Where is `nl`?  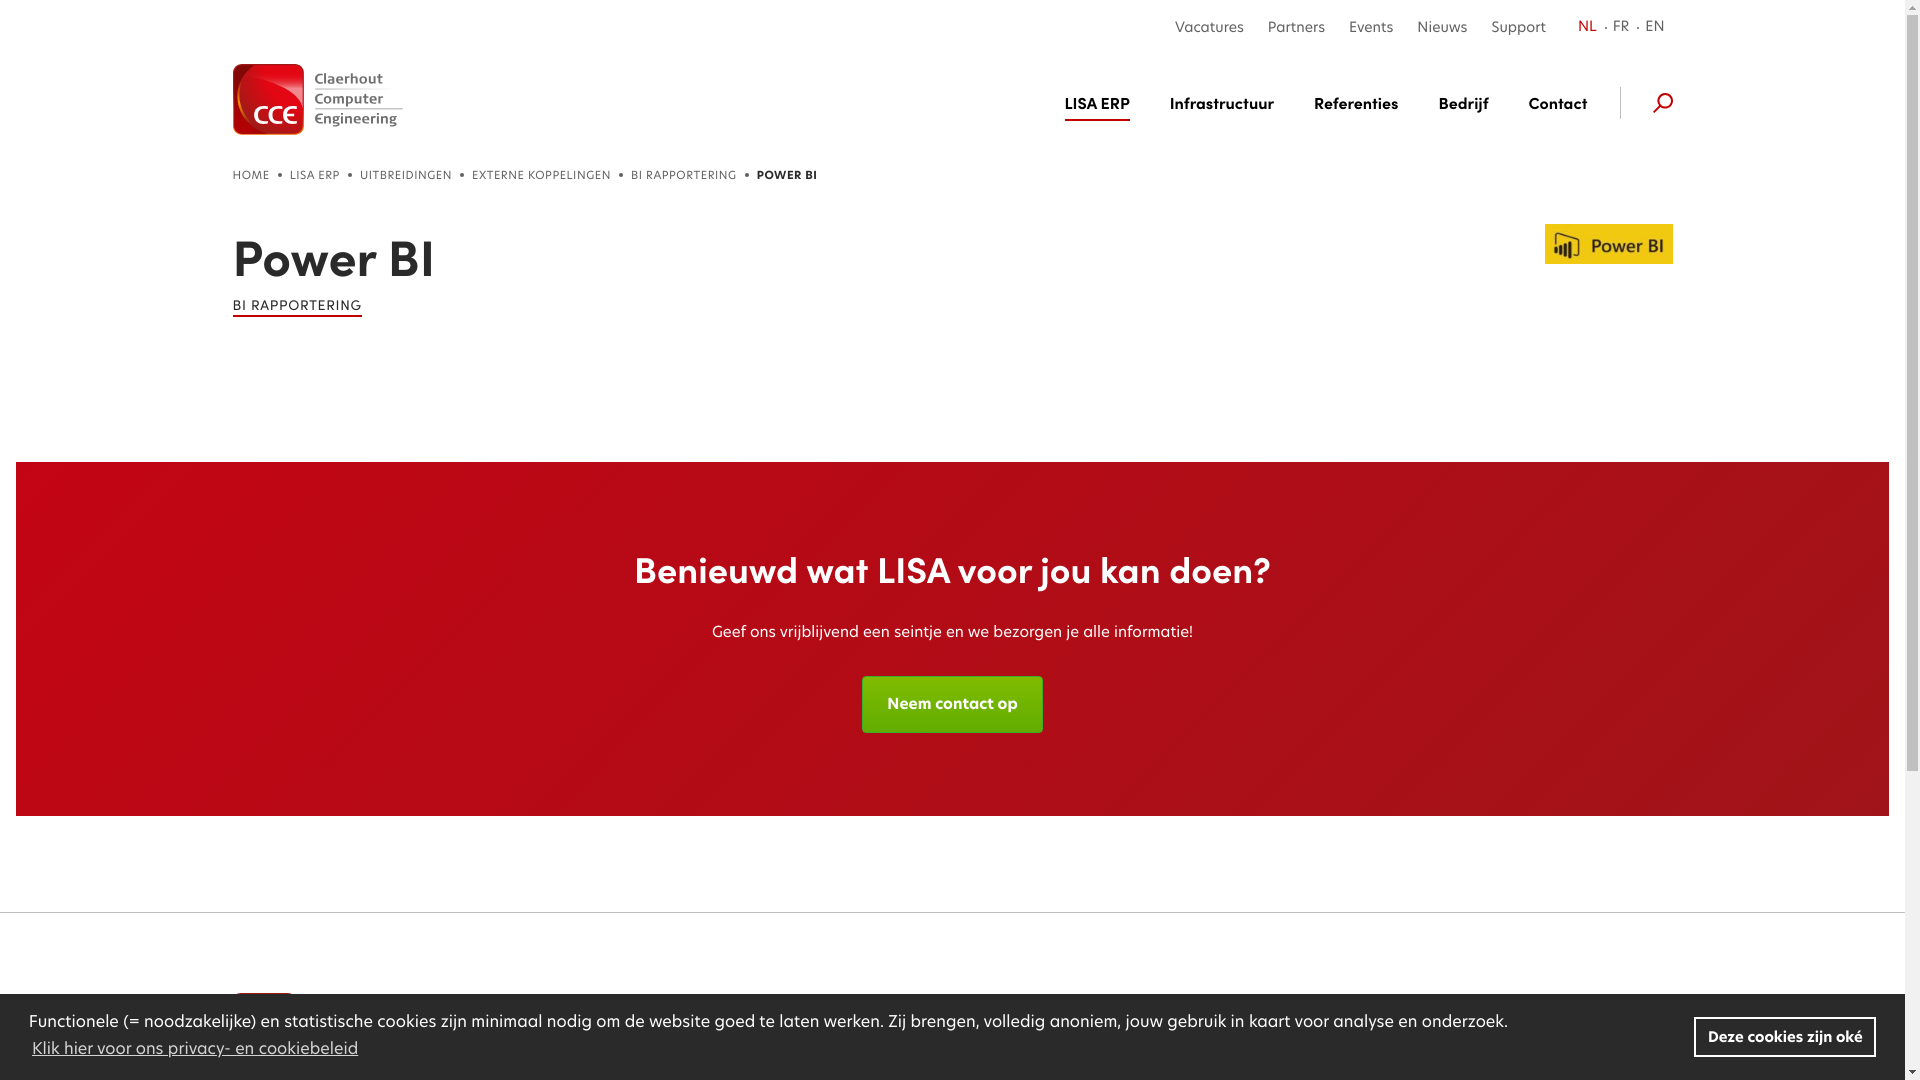
nl is located at coordinates (317, 100).